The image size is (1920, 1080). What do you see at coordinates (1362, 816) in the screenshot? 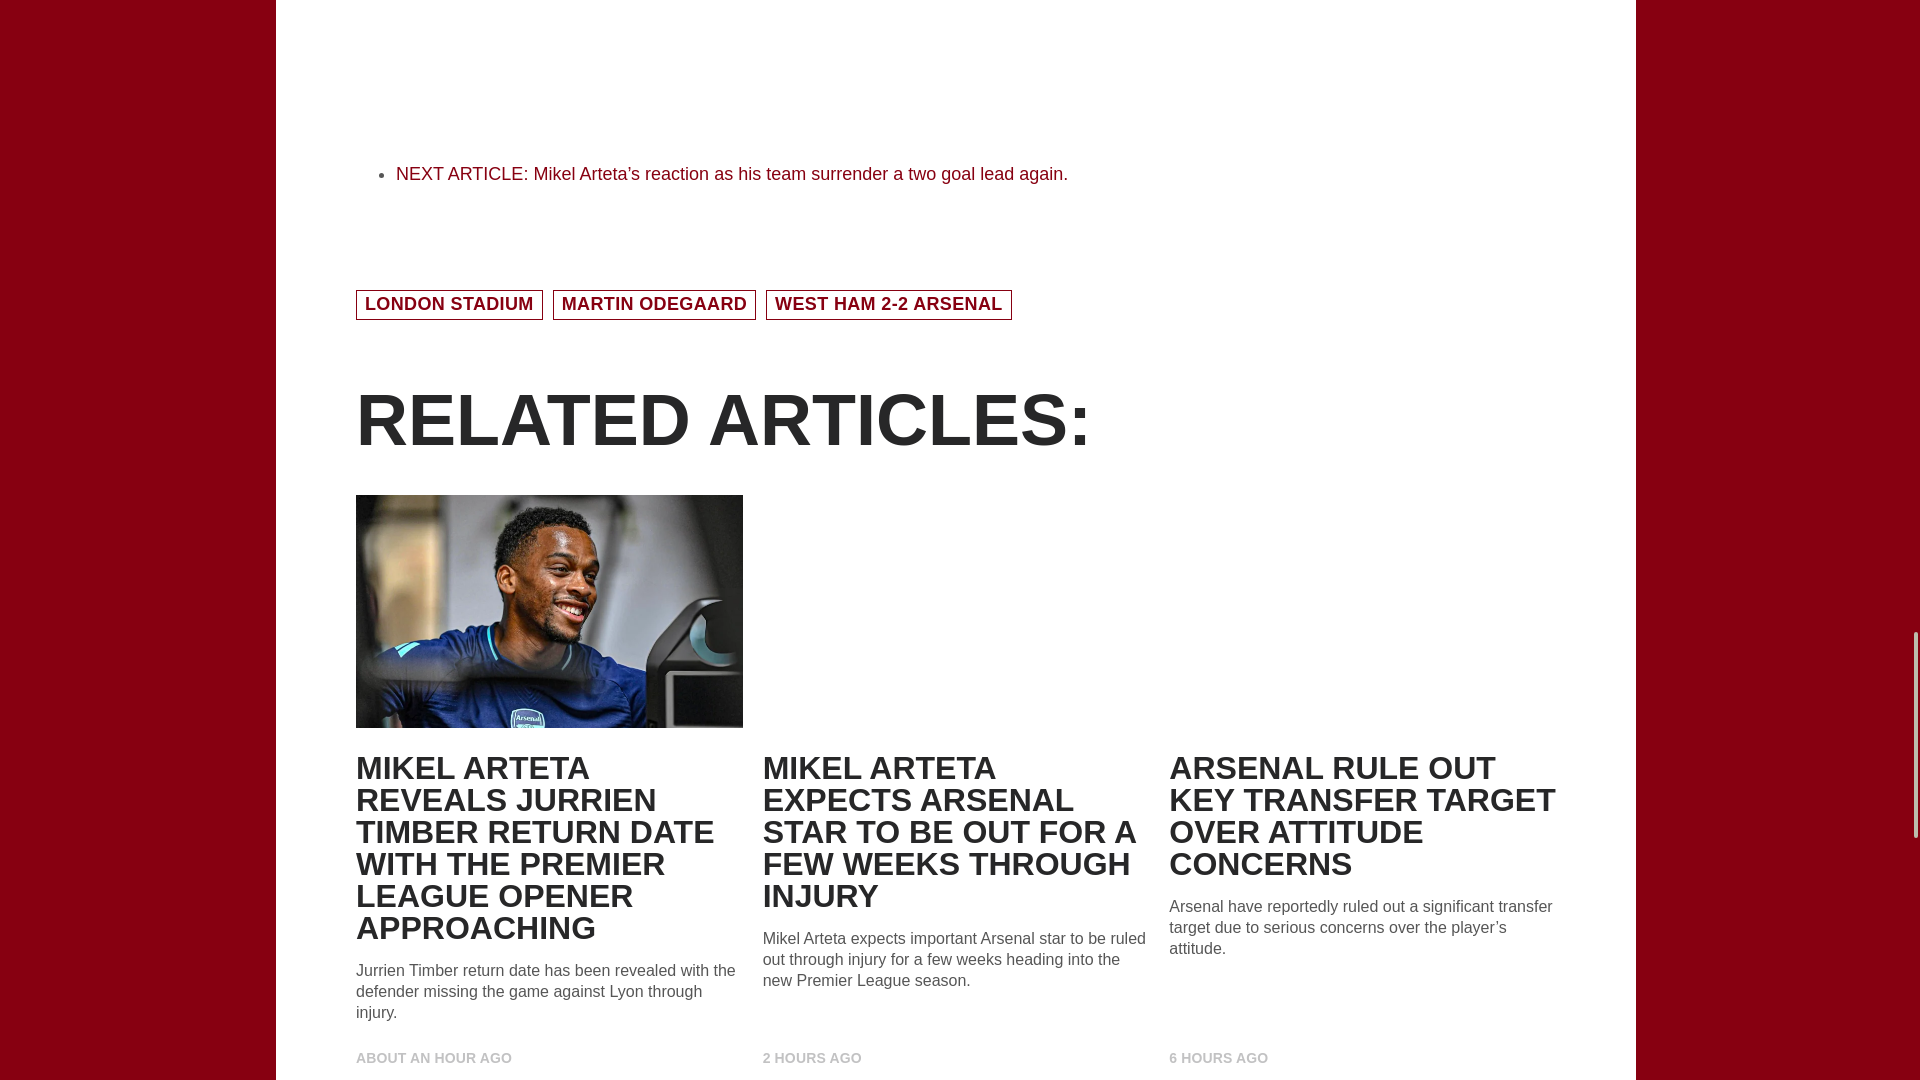
I see `ARSENAL RULE OUT KEY TRANSFER TARGET OVER ATTITUDE CONCERNS` at bounding box center [1362, 816].